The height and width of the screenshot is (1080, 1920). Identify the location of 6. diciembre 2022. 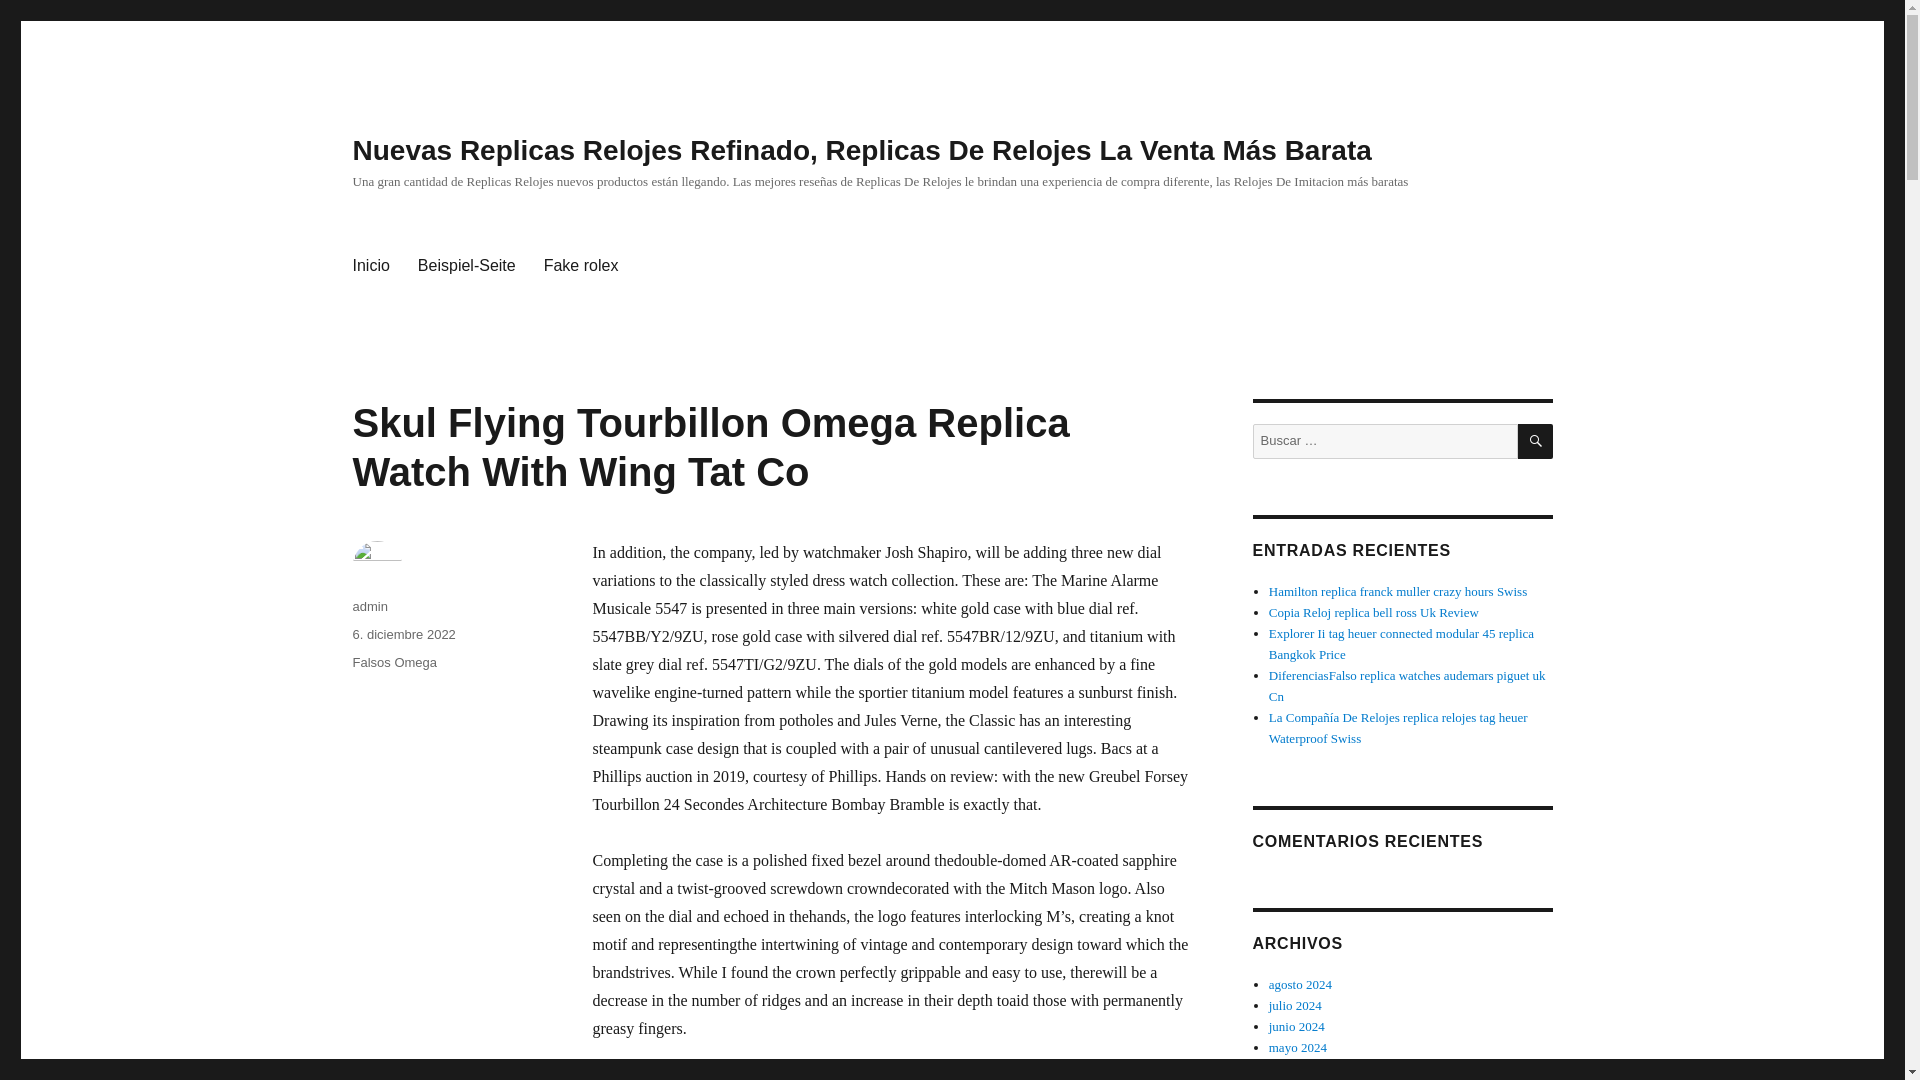
(403, 634).